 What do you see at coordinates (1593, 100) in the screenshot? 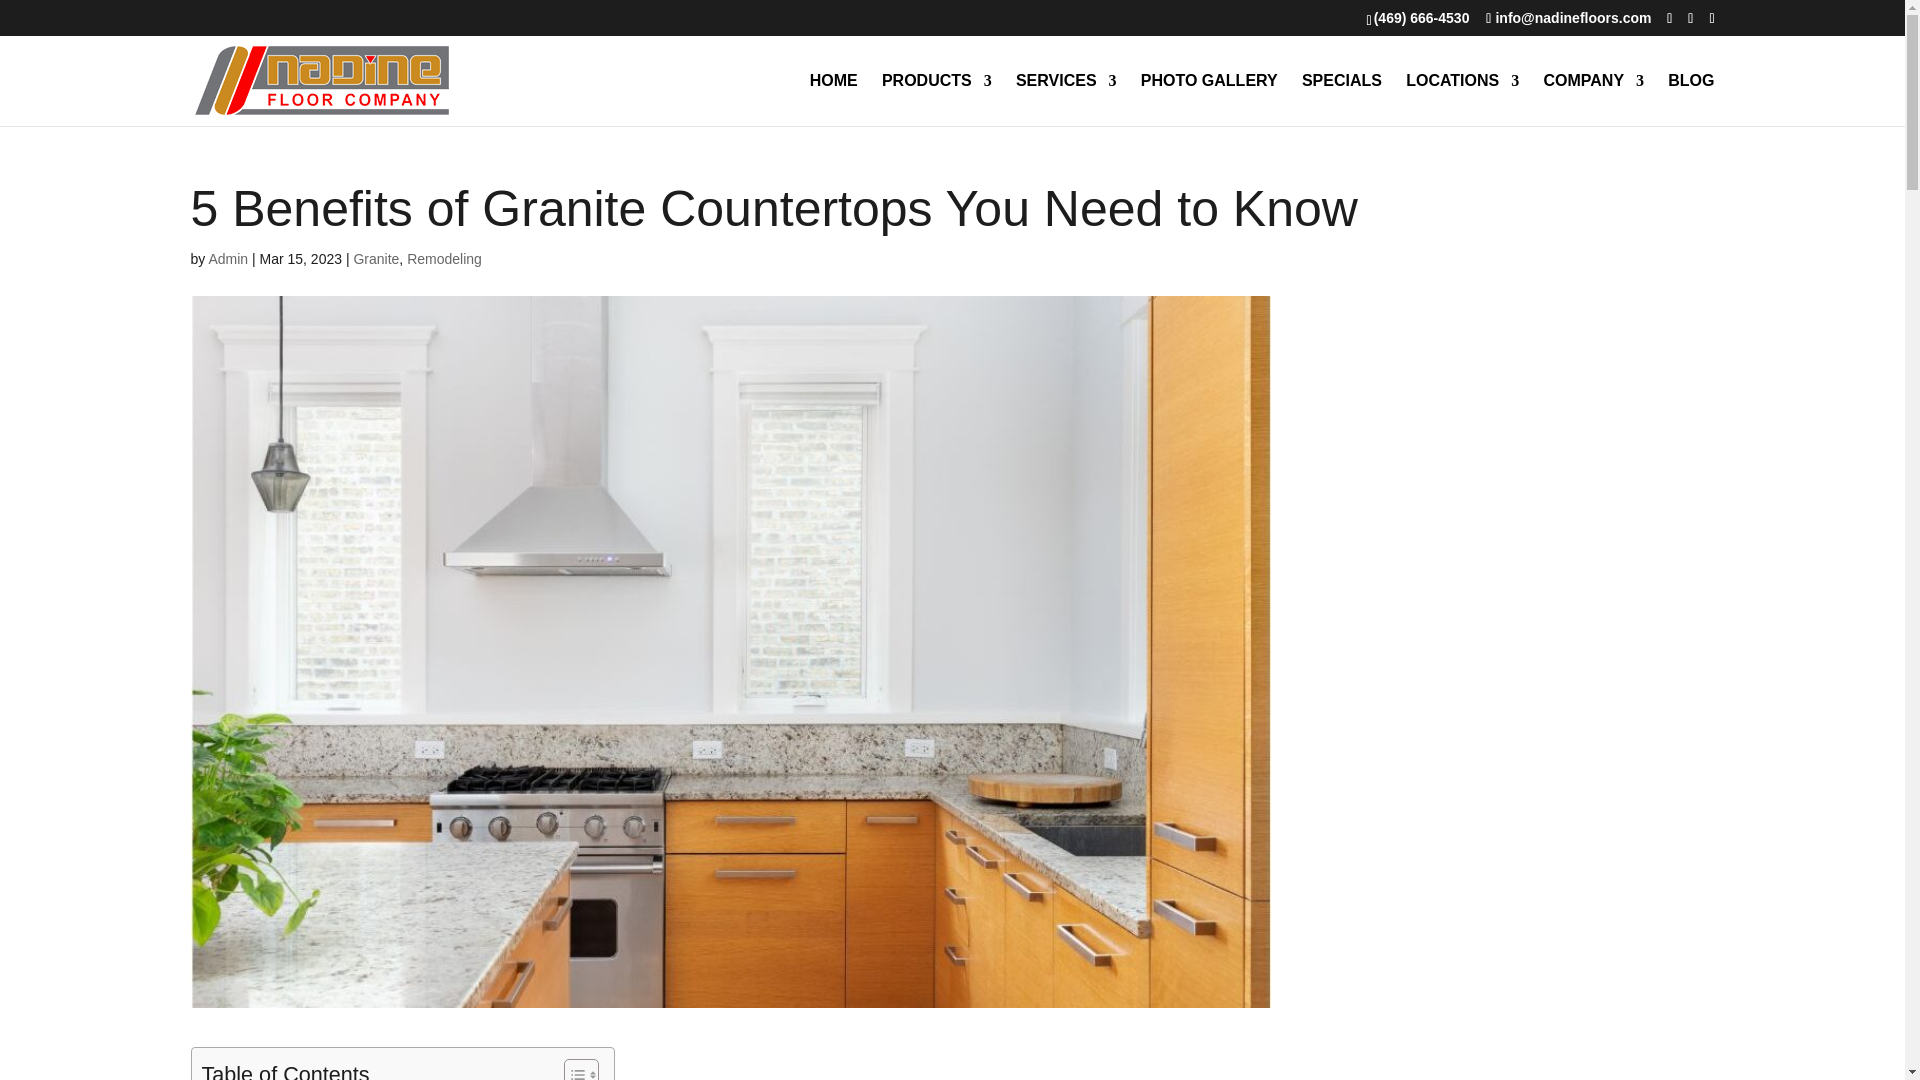
I see `COMPANY` at bounding box center [1593, 100].